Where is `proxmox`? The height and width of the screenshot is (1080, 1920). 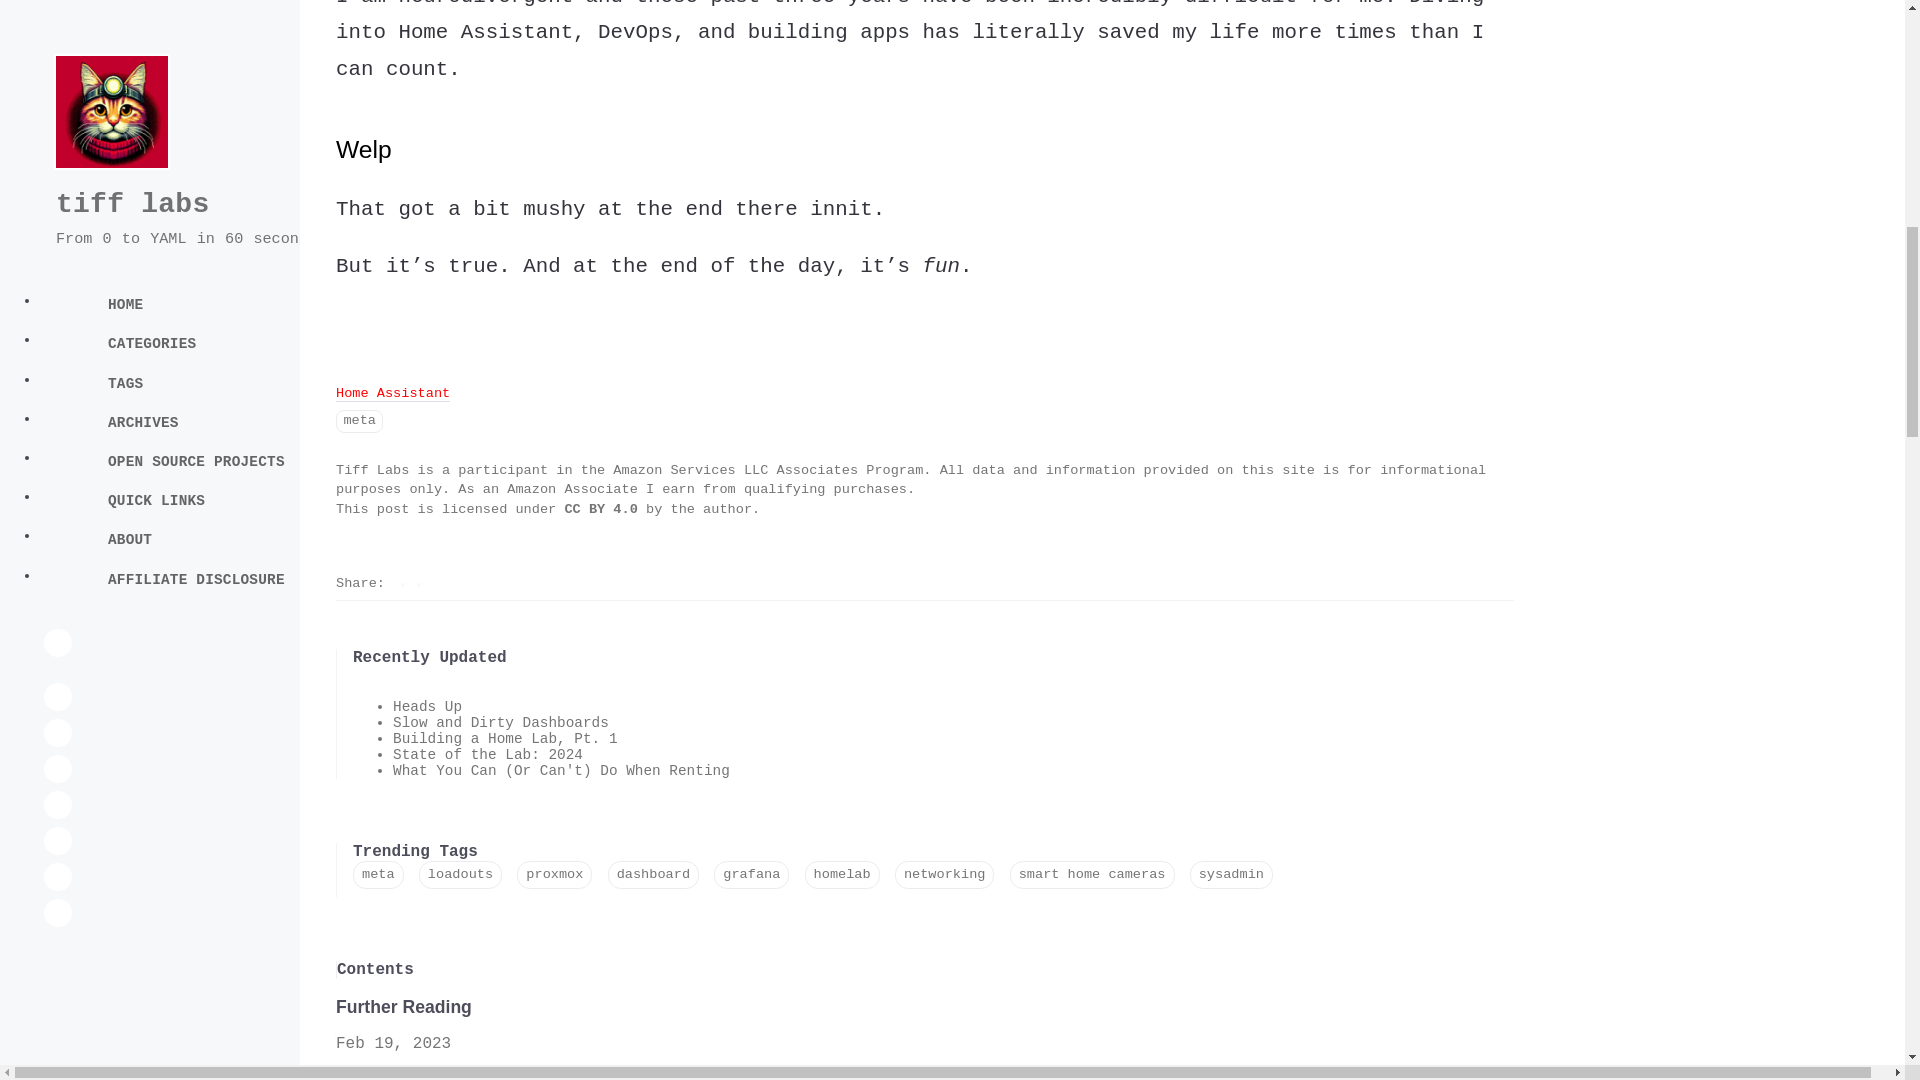
proxmox is located at coordinates (554, 874).